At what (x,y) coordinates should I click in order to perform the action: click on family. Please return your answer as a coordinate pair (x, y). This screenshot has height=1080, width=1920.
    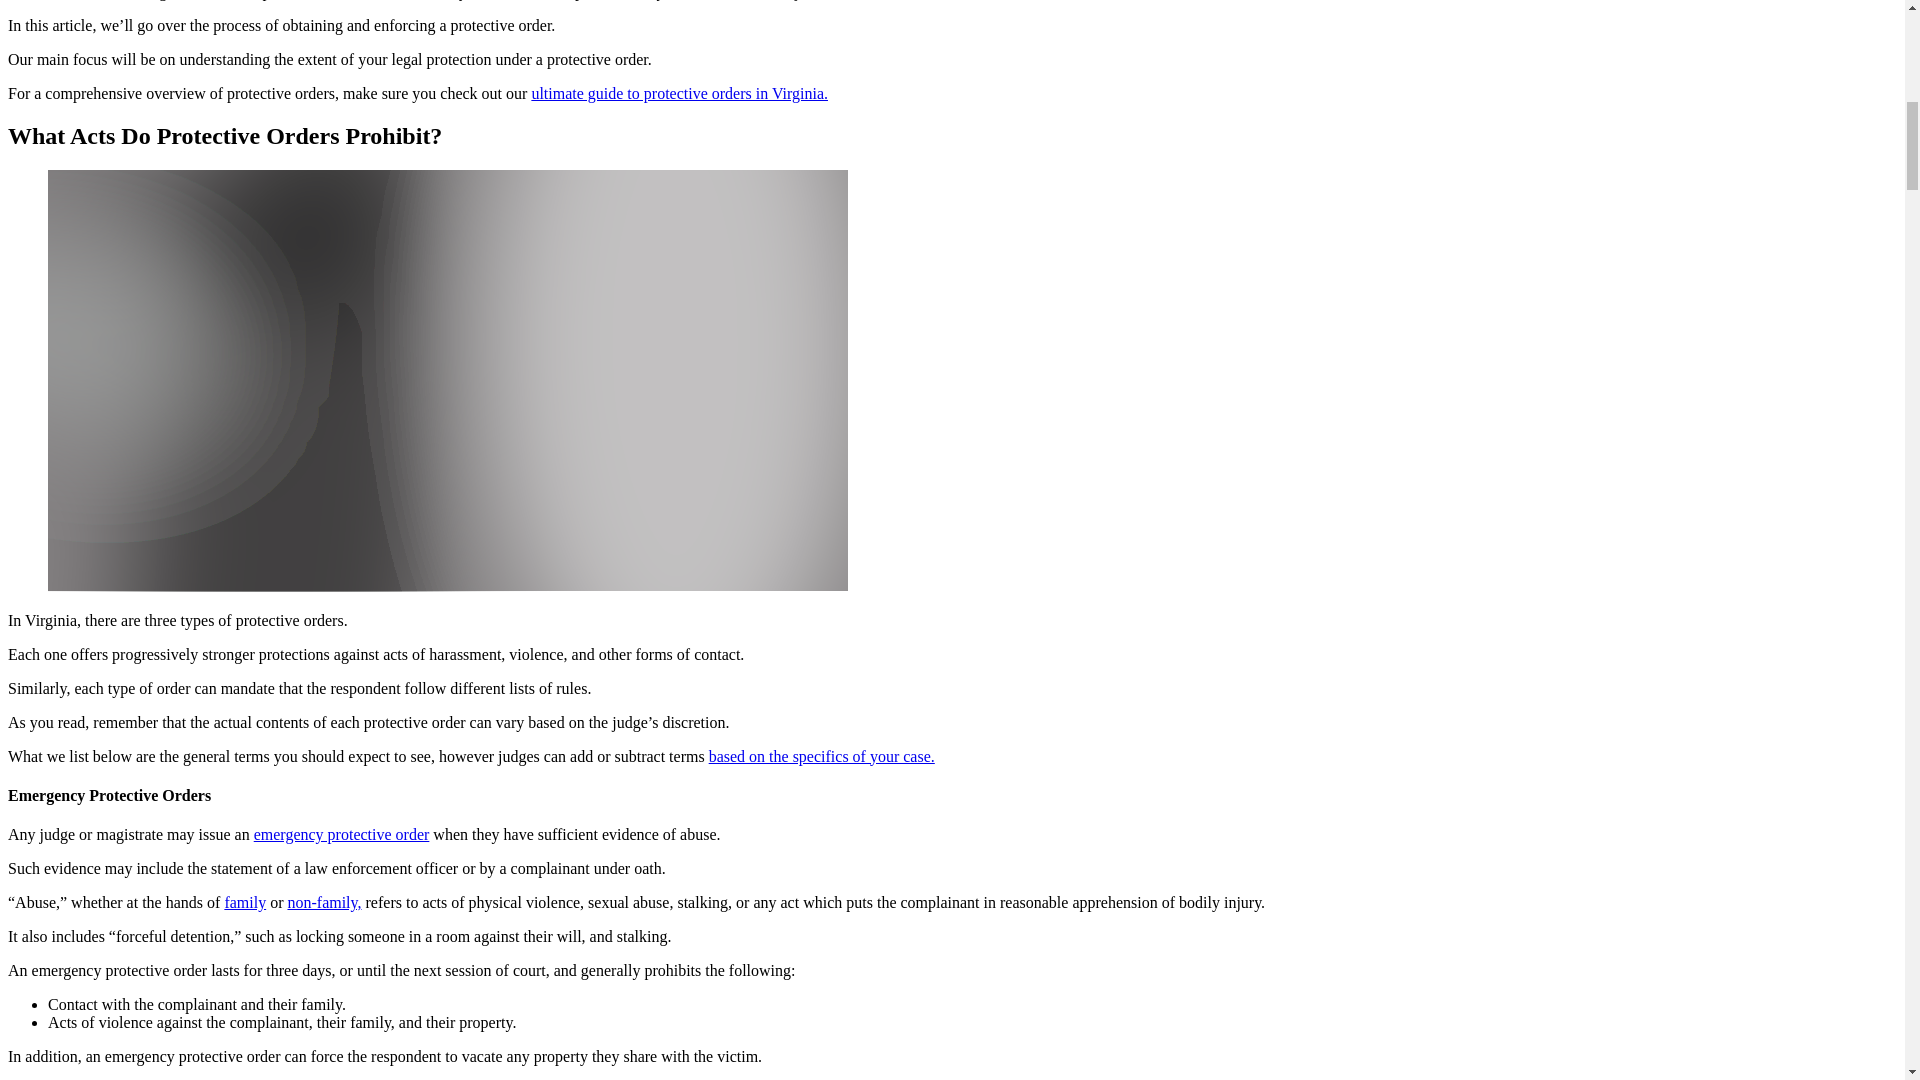
    Looking at the image, I should click on (245, 902).